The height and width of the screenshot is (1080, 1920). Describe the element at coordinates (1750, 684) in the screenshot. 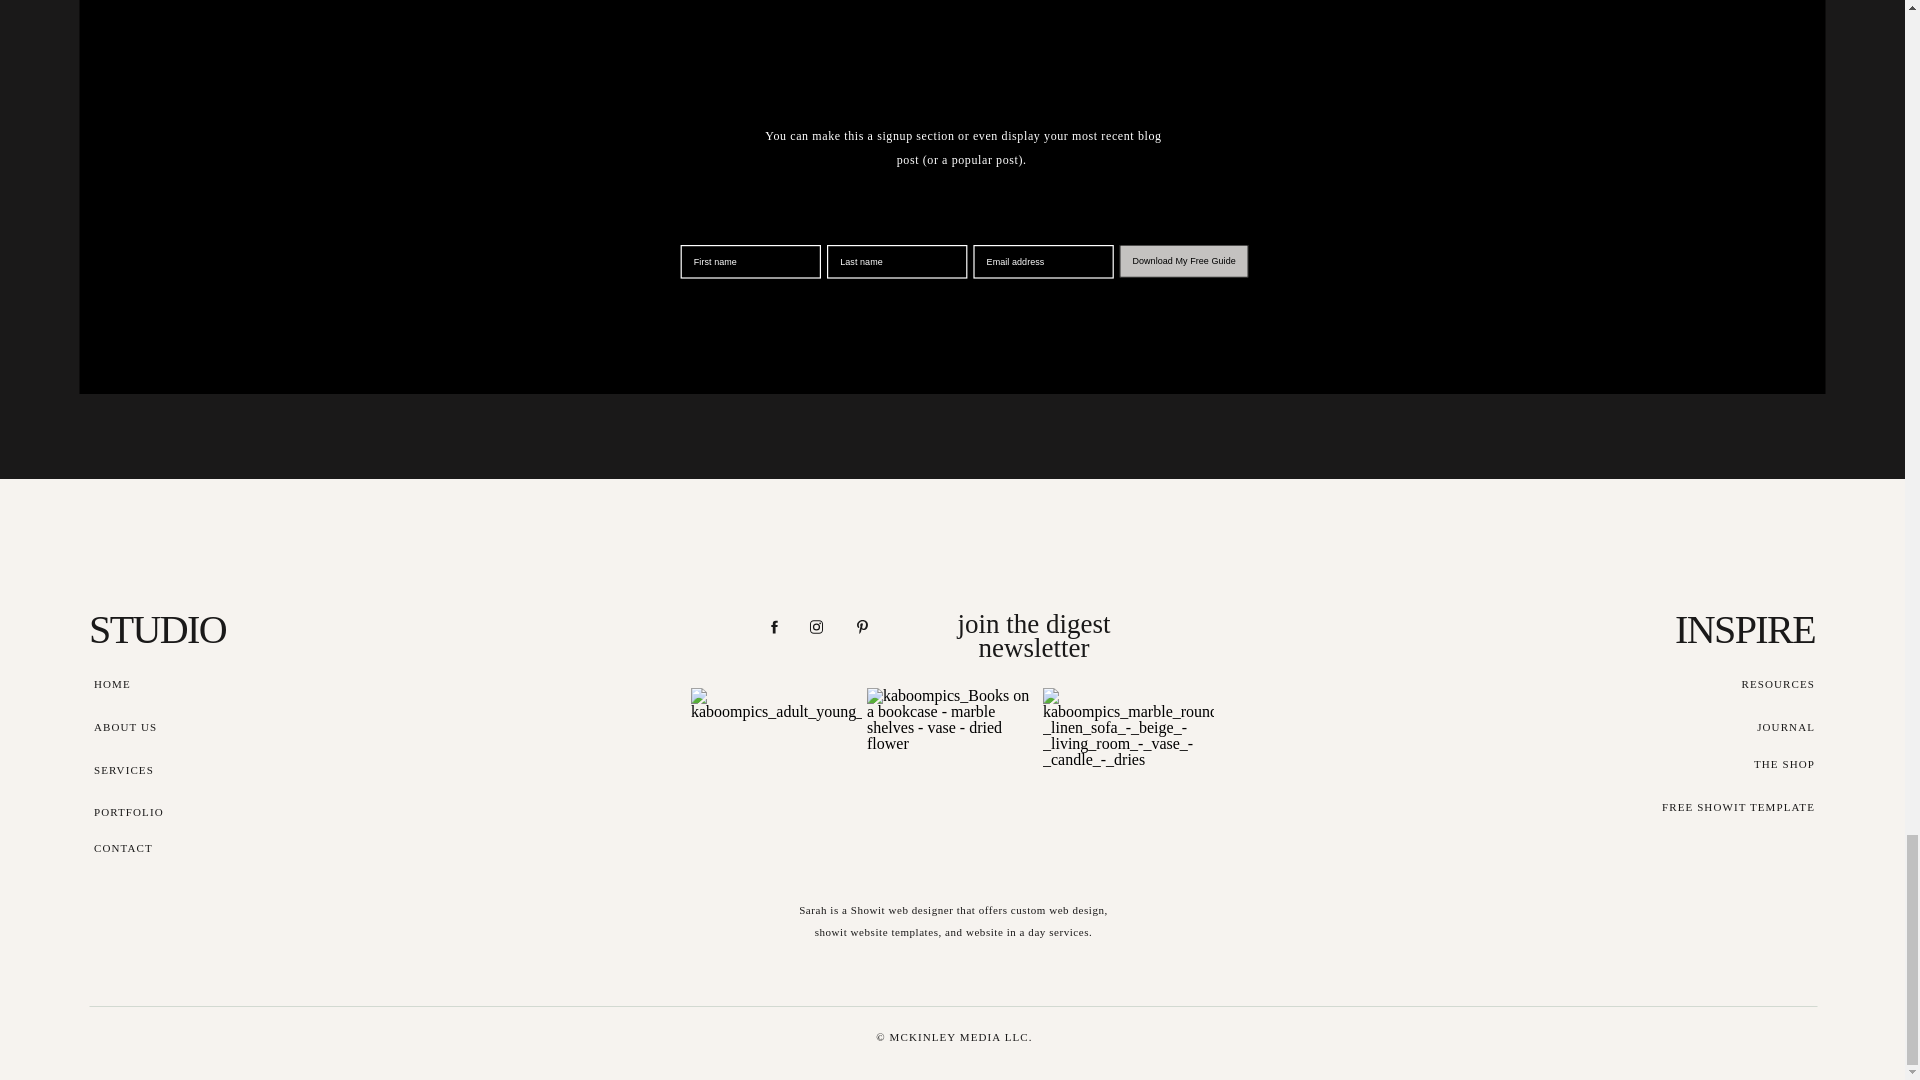

I see `RESOURCES` at that location.